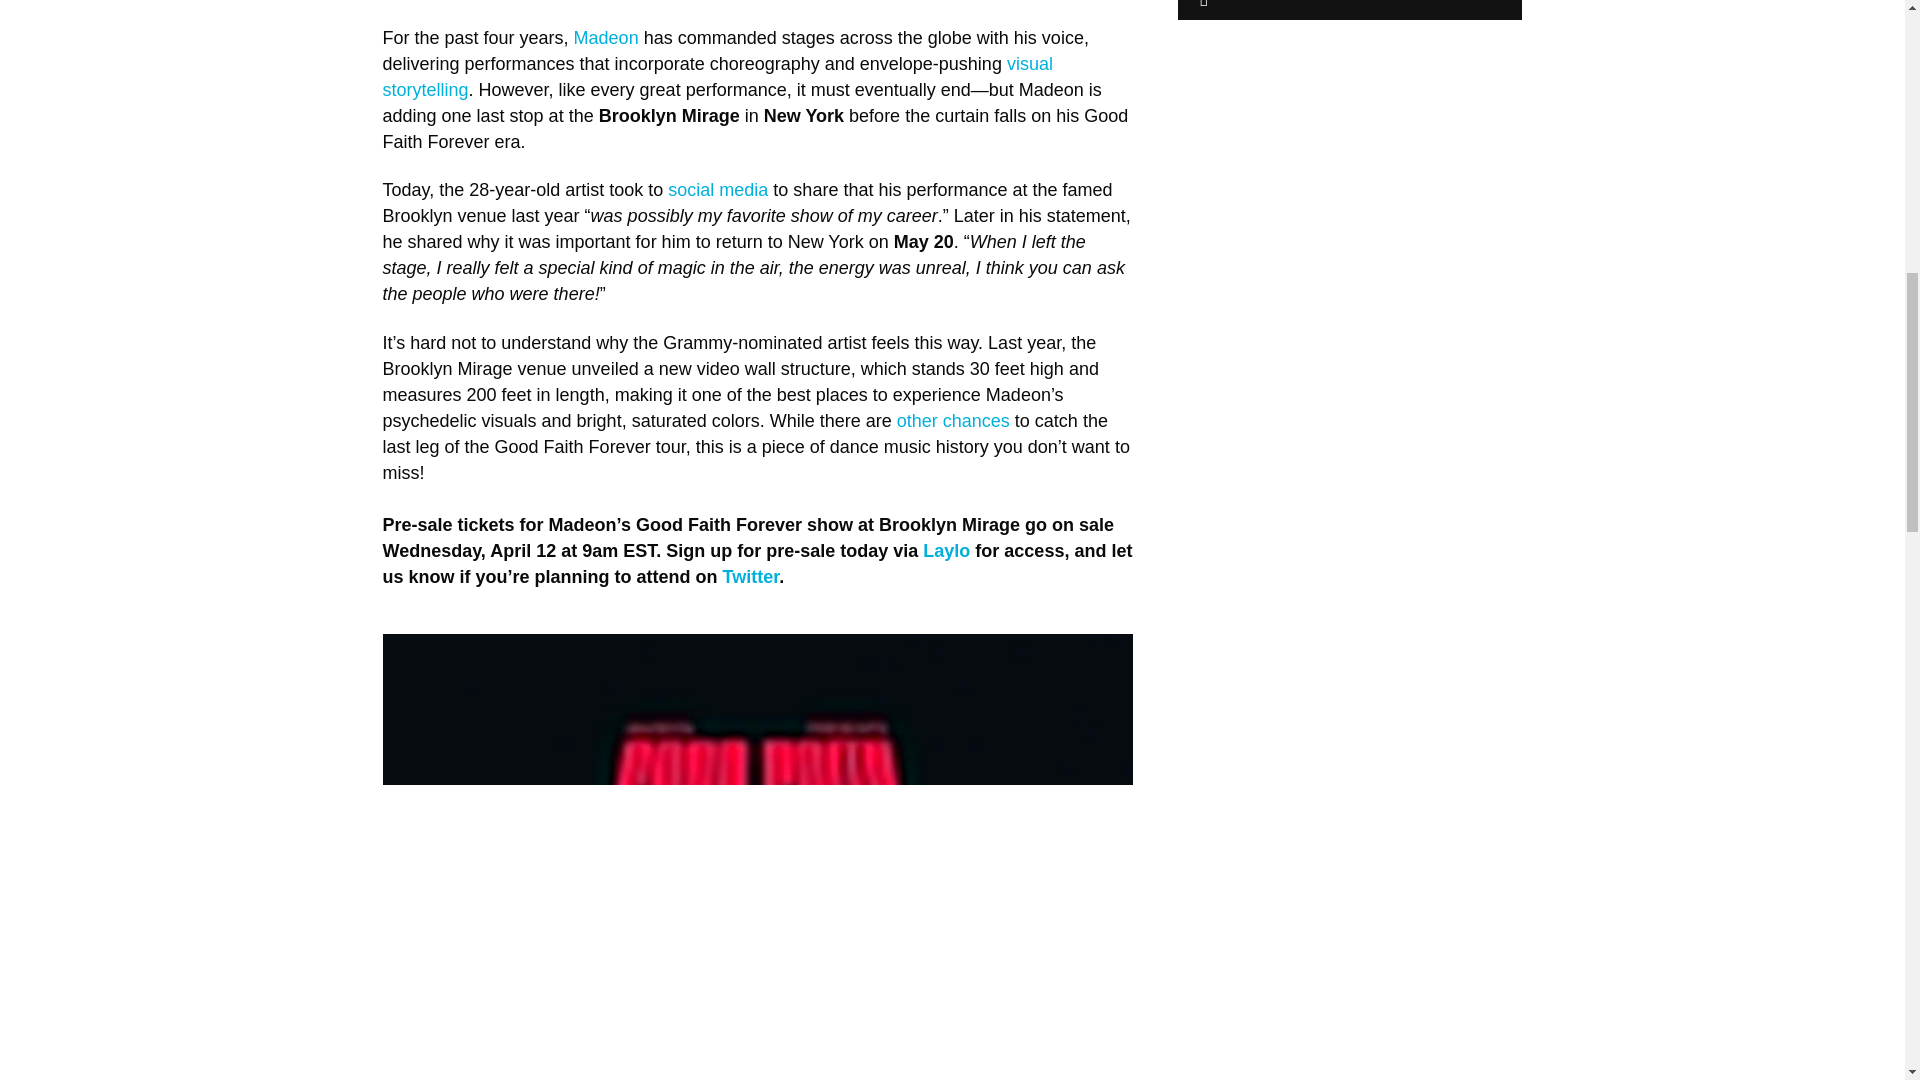 The width and height of the screenshot is (1920, 1080). Describe the element at coordinates (750, 577) in the screenshot. I see `Twitter` at that location.